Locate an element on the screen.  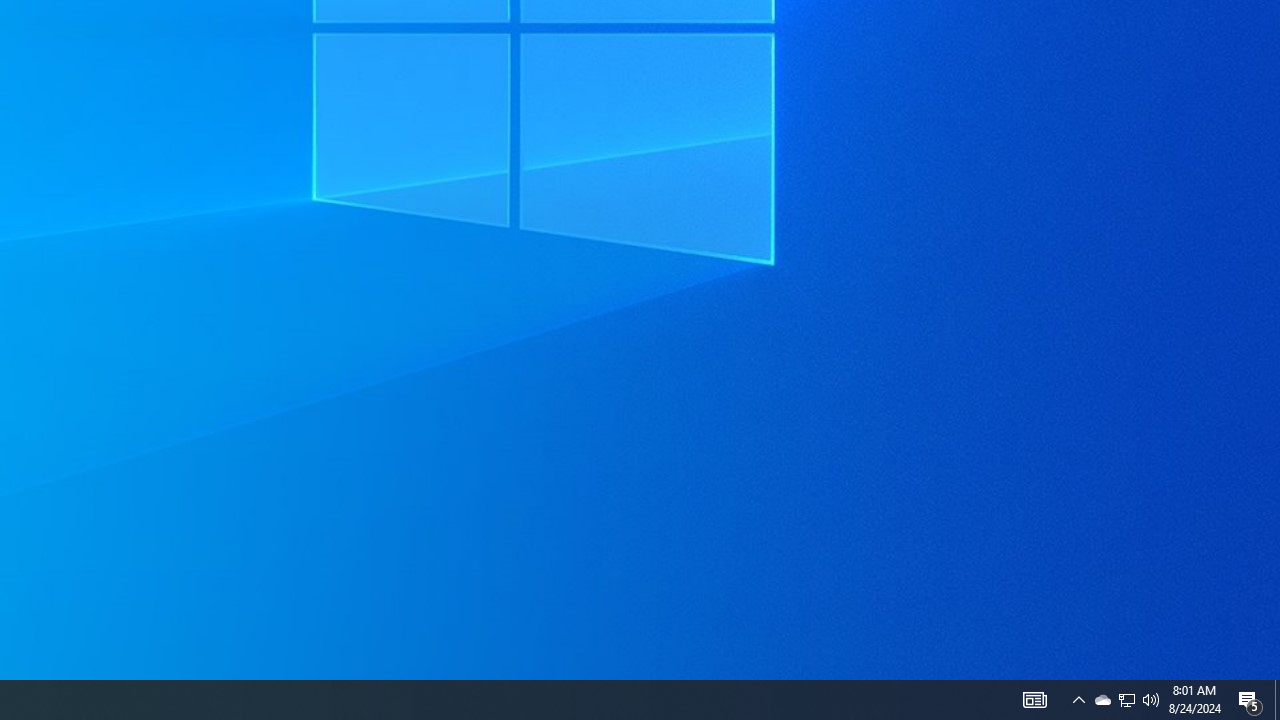
Notification Chevron is located at coordinates (1078, 700).